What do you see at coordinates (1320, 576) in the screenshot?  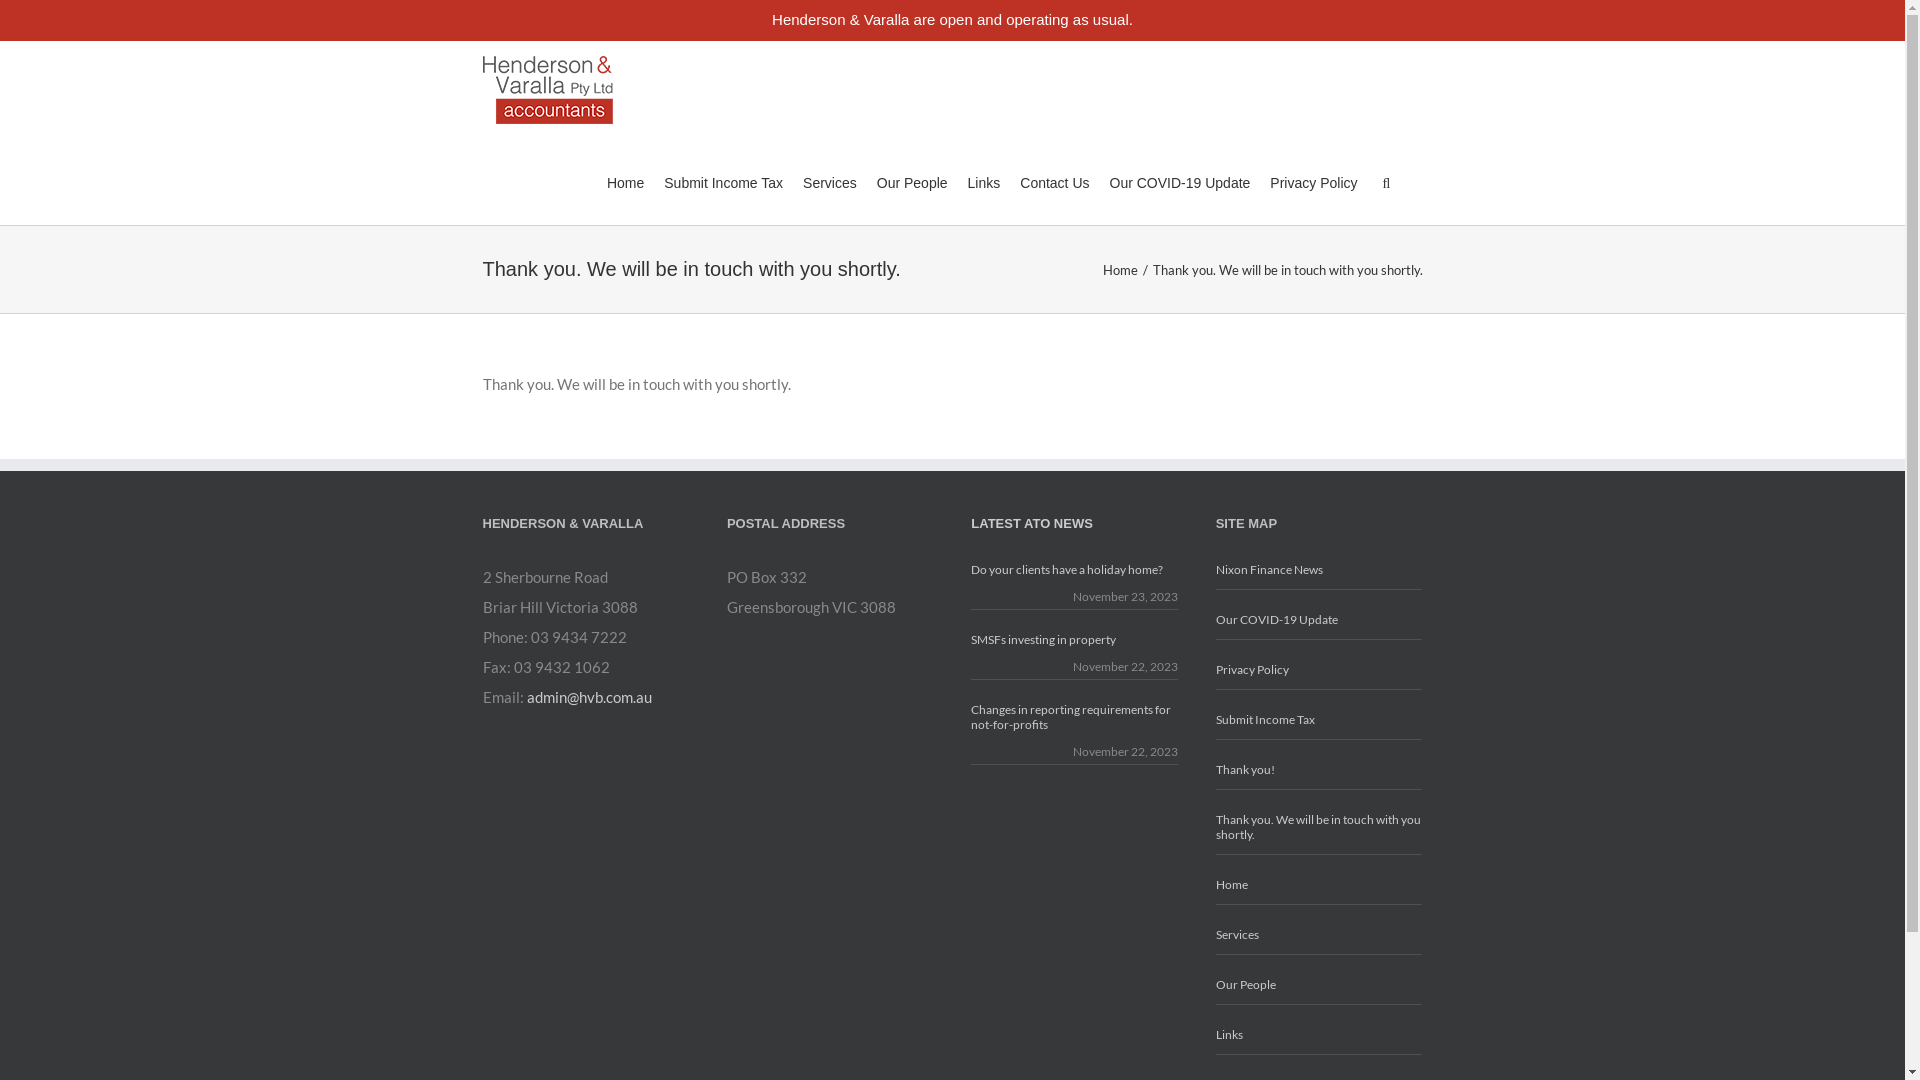 I see `Nixon Finance News` at bounding box center [1320, 576].